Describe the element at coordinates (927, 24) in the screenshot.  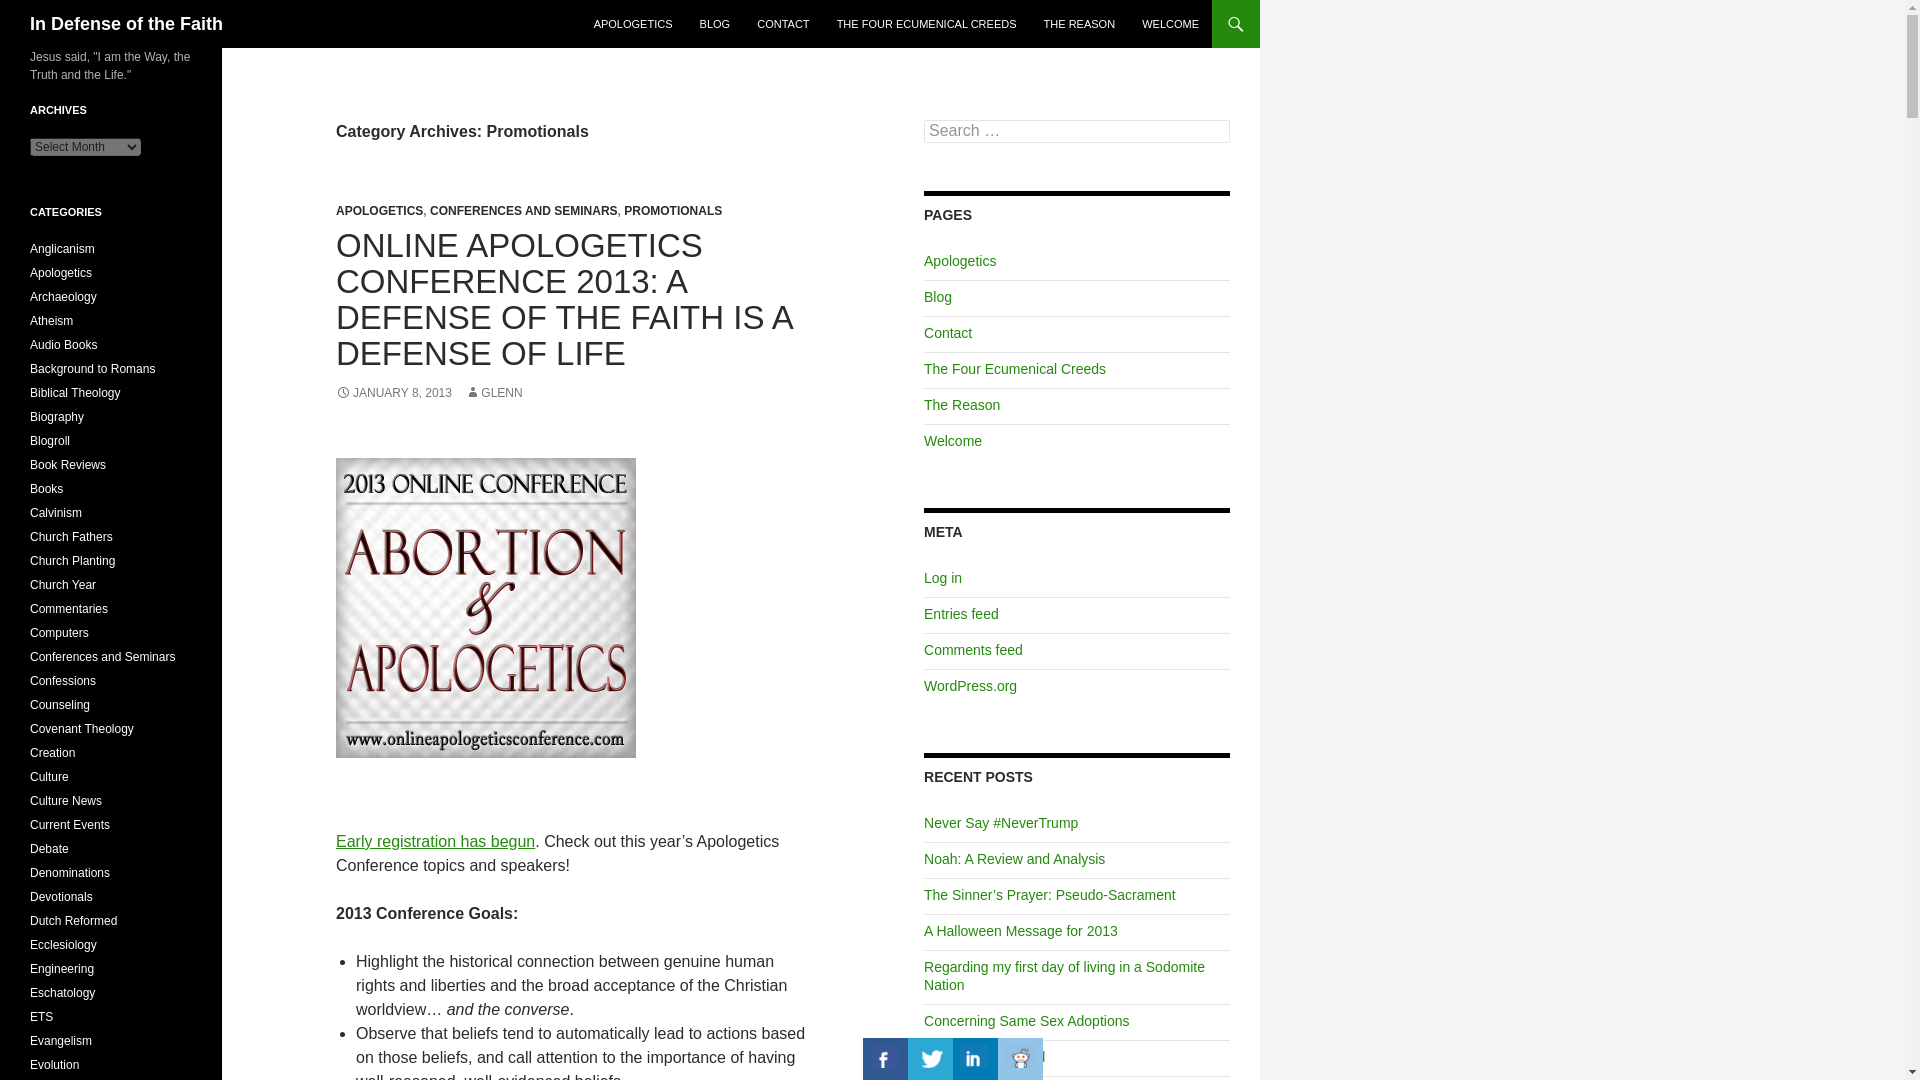
I see `THE FOUR ECUMENICAL CREEDS` at that location.